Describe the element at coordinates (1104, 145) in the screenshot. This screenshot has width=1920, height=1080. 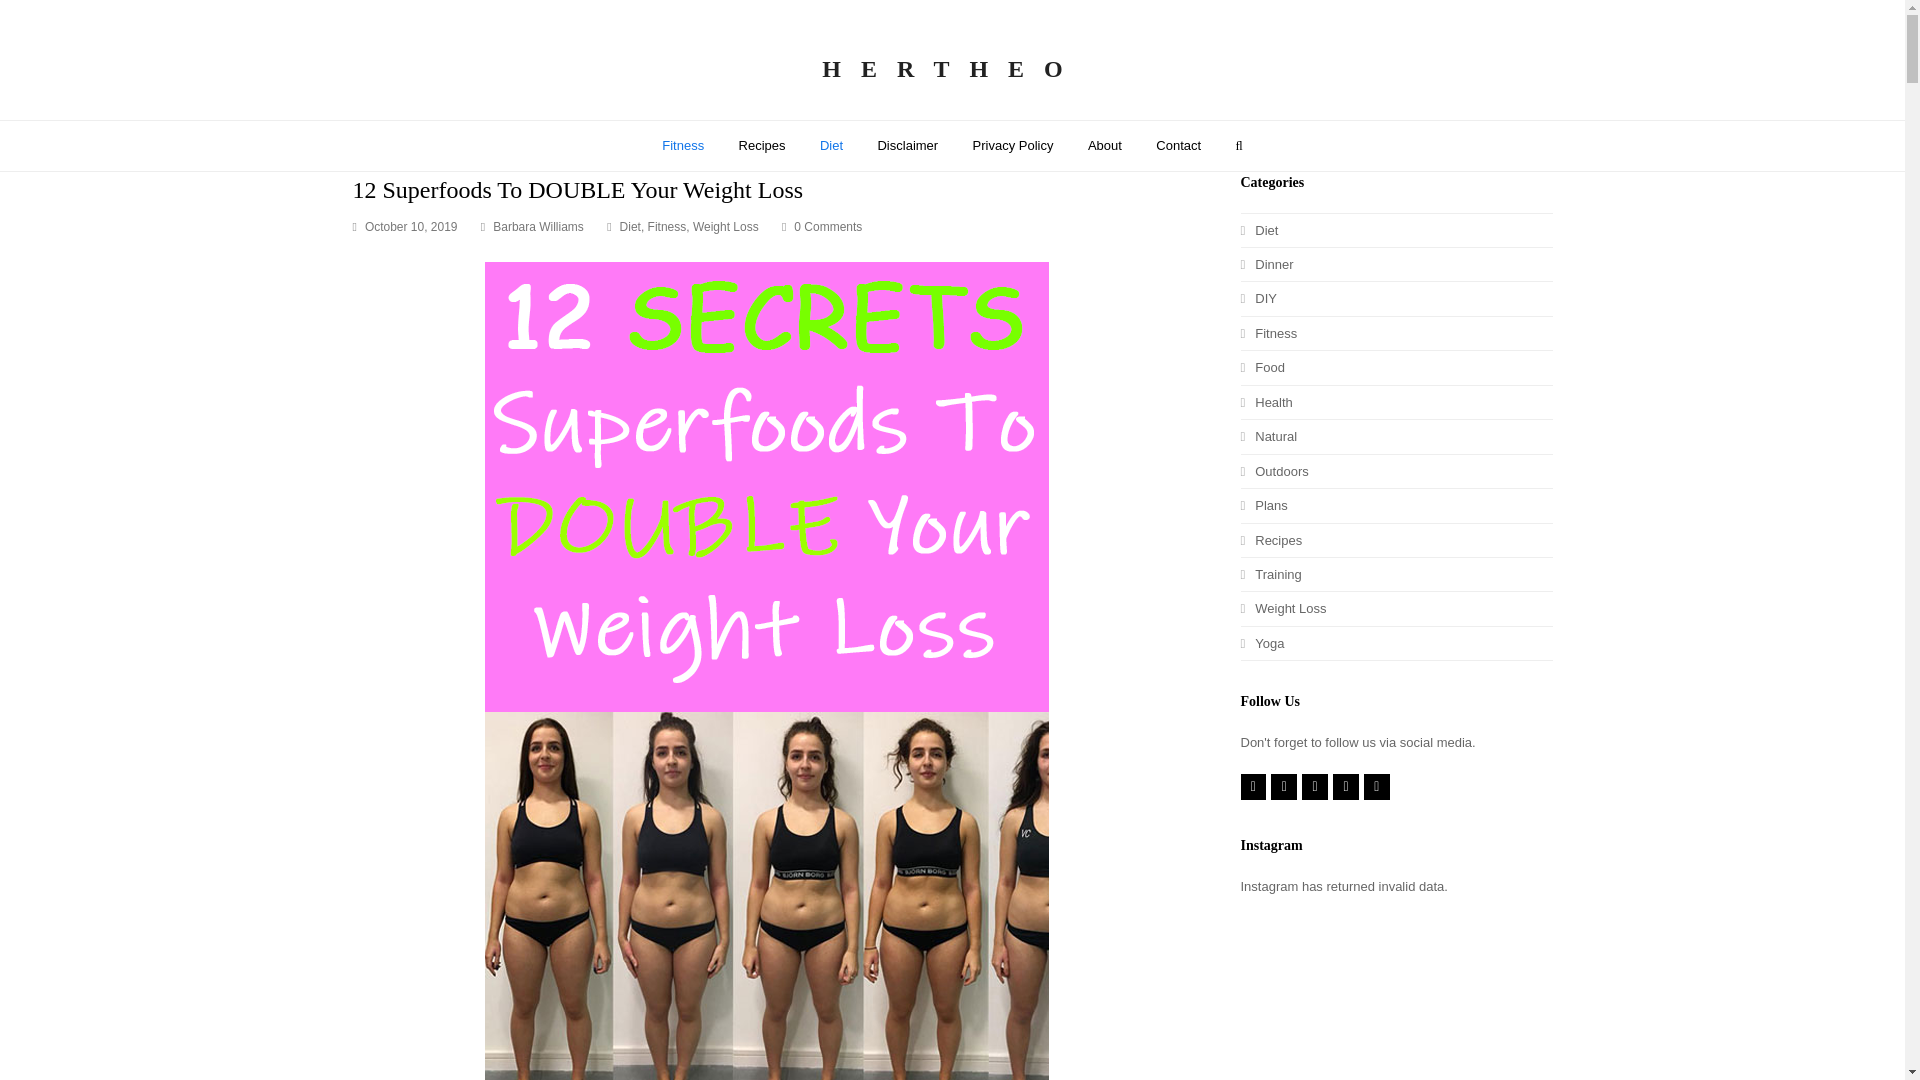
I see `About` at that location.